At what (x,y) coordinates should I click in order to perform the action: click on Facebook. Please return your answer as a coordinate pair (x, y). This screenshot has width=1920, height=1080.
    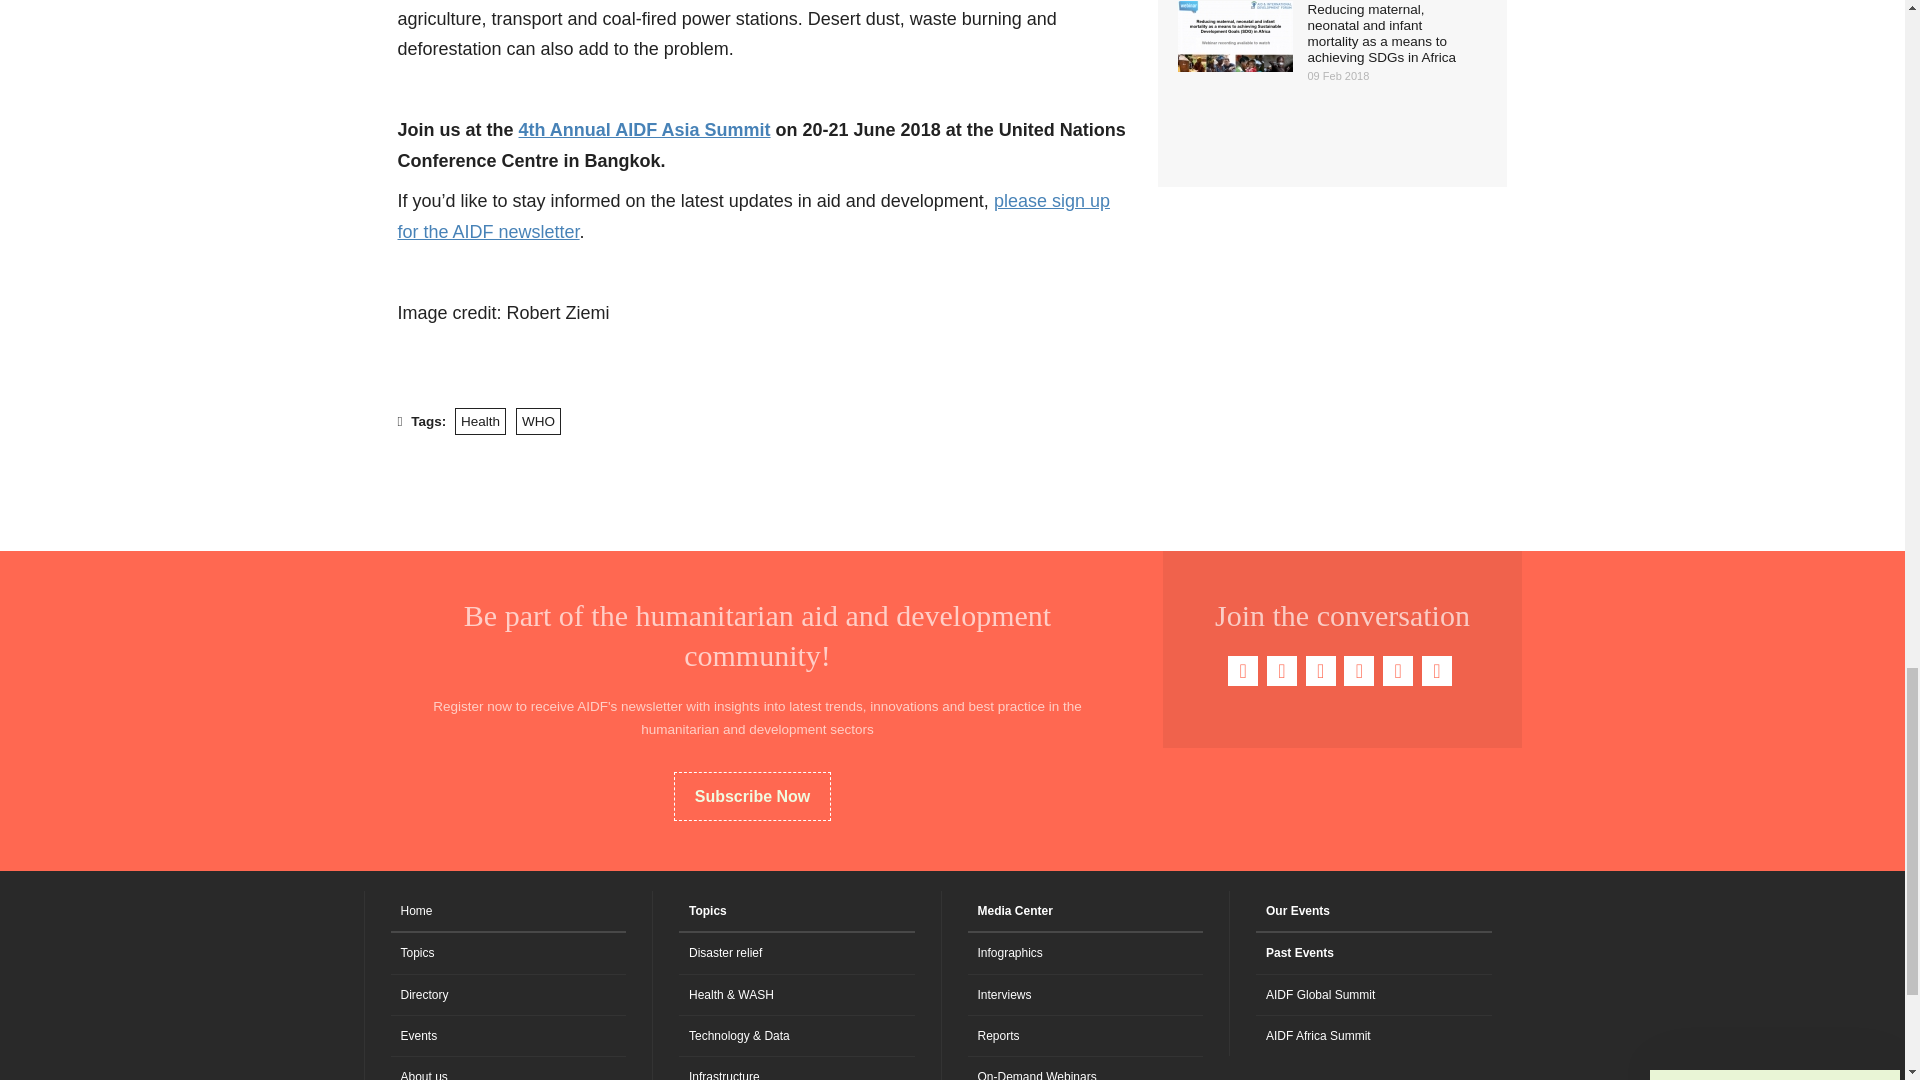
    Looking at the image, I should click on (1242, 670).